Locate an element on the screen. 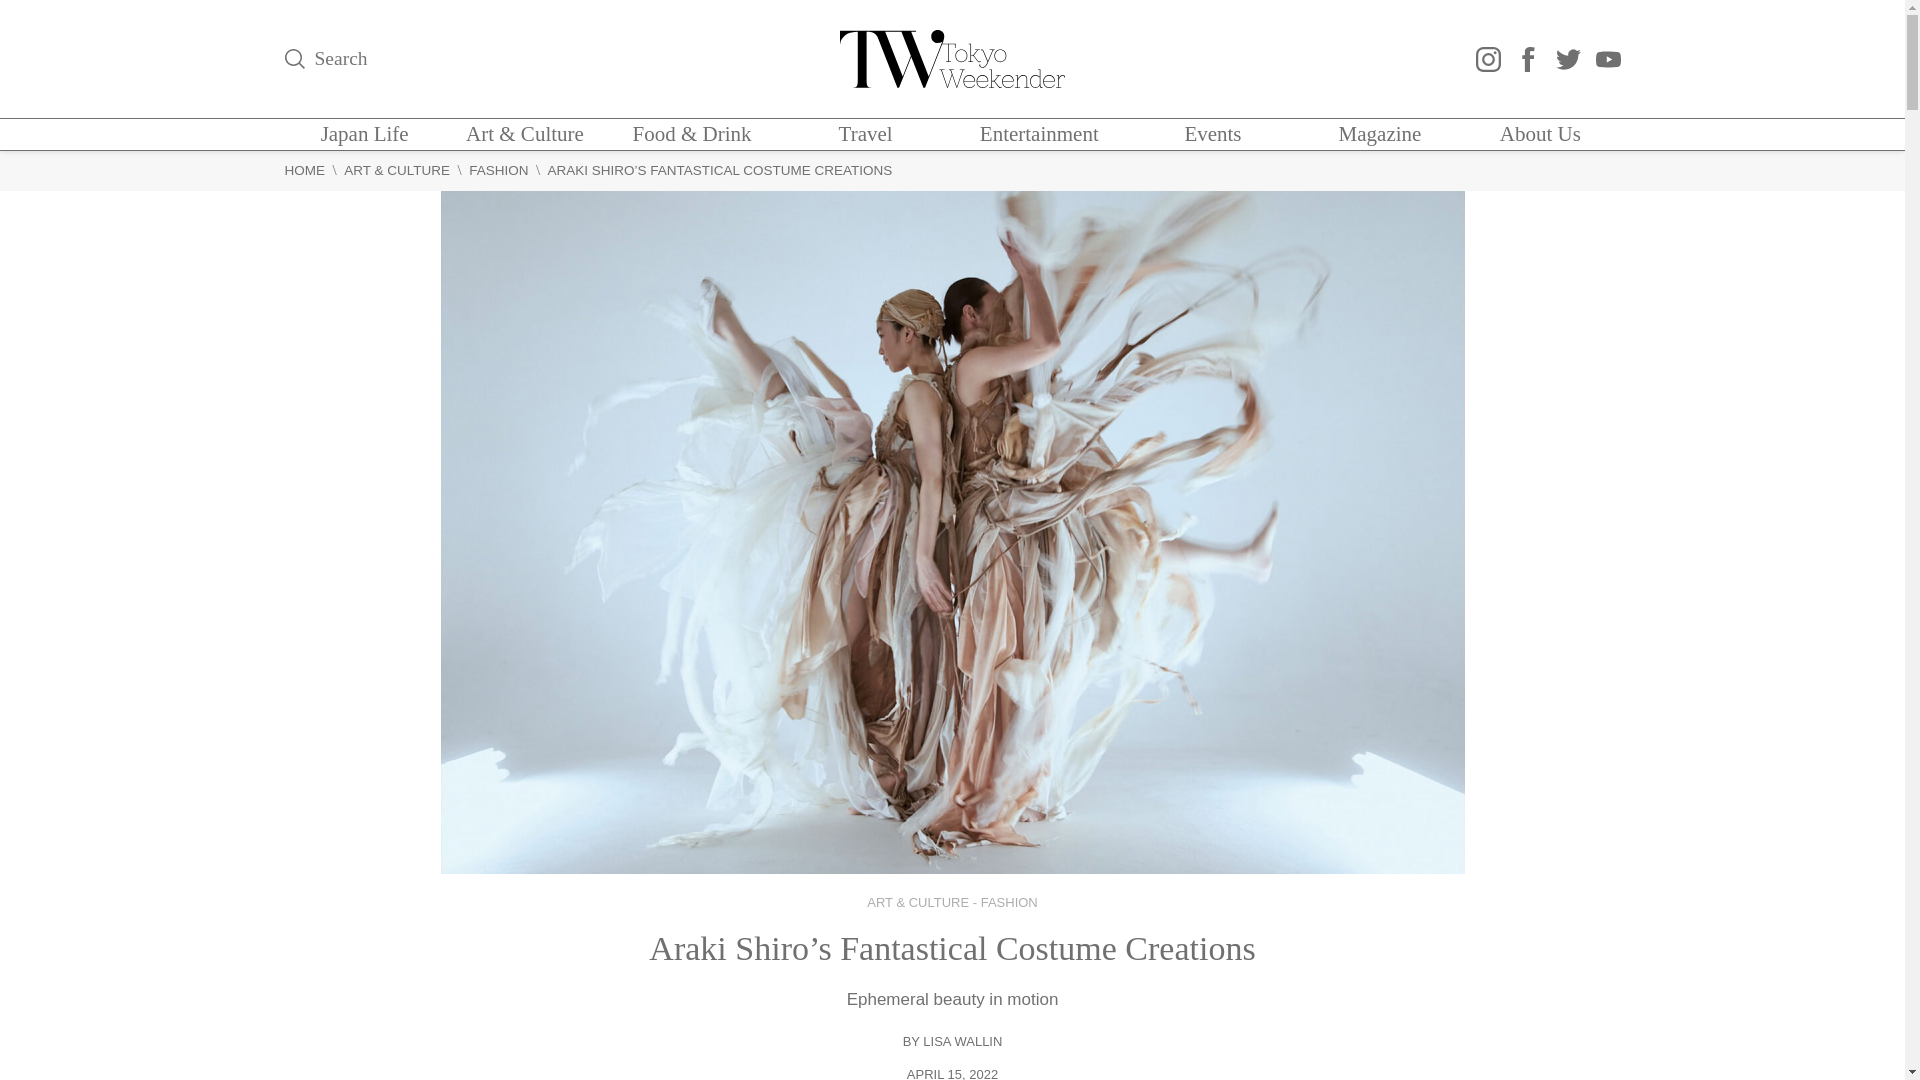 Image resolution: width=1920 pixels, height=1080 pixels. Japan Life is located at coordinates (364, 134).